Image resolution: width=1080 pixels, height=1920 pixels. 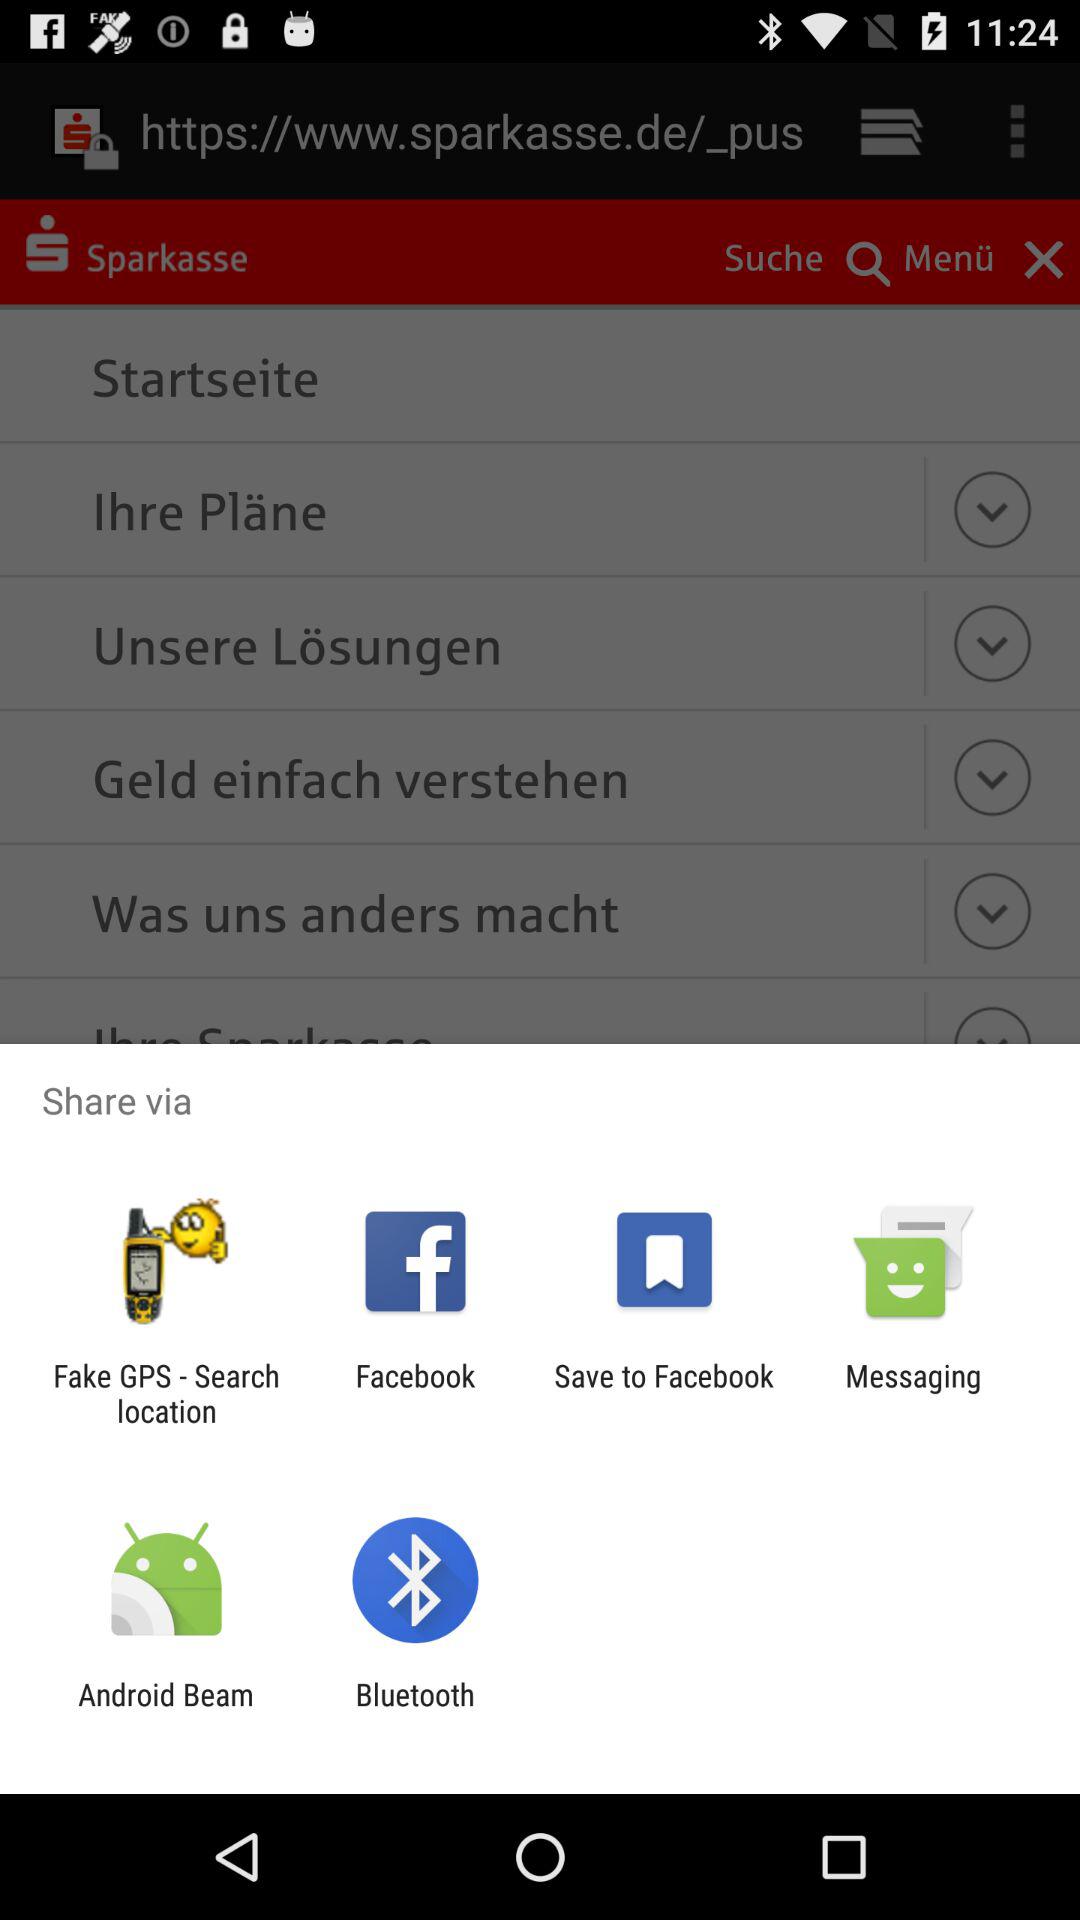 What do you see at coordinates (414, 1712) in the screenshot?
I see `select the icon next to android beam item` at bounding box center [414, 1712].